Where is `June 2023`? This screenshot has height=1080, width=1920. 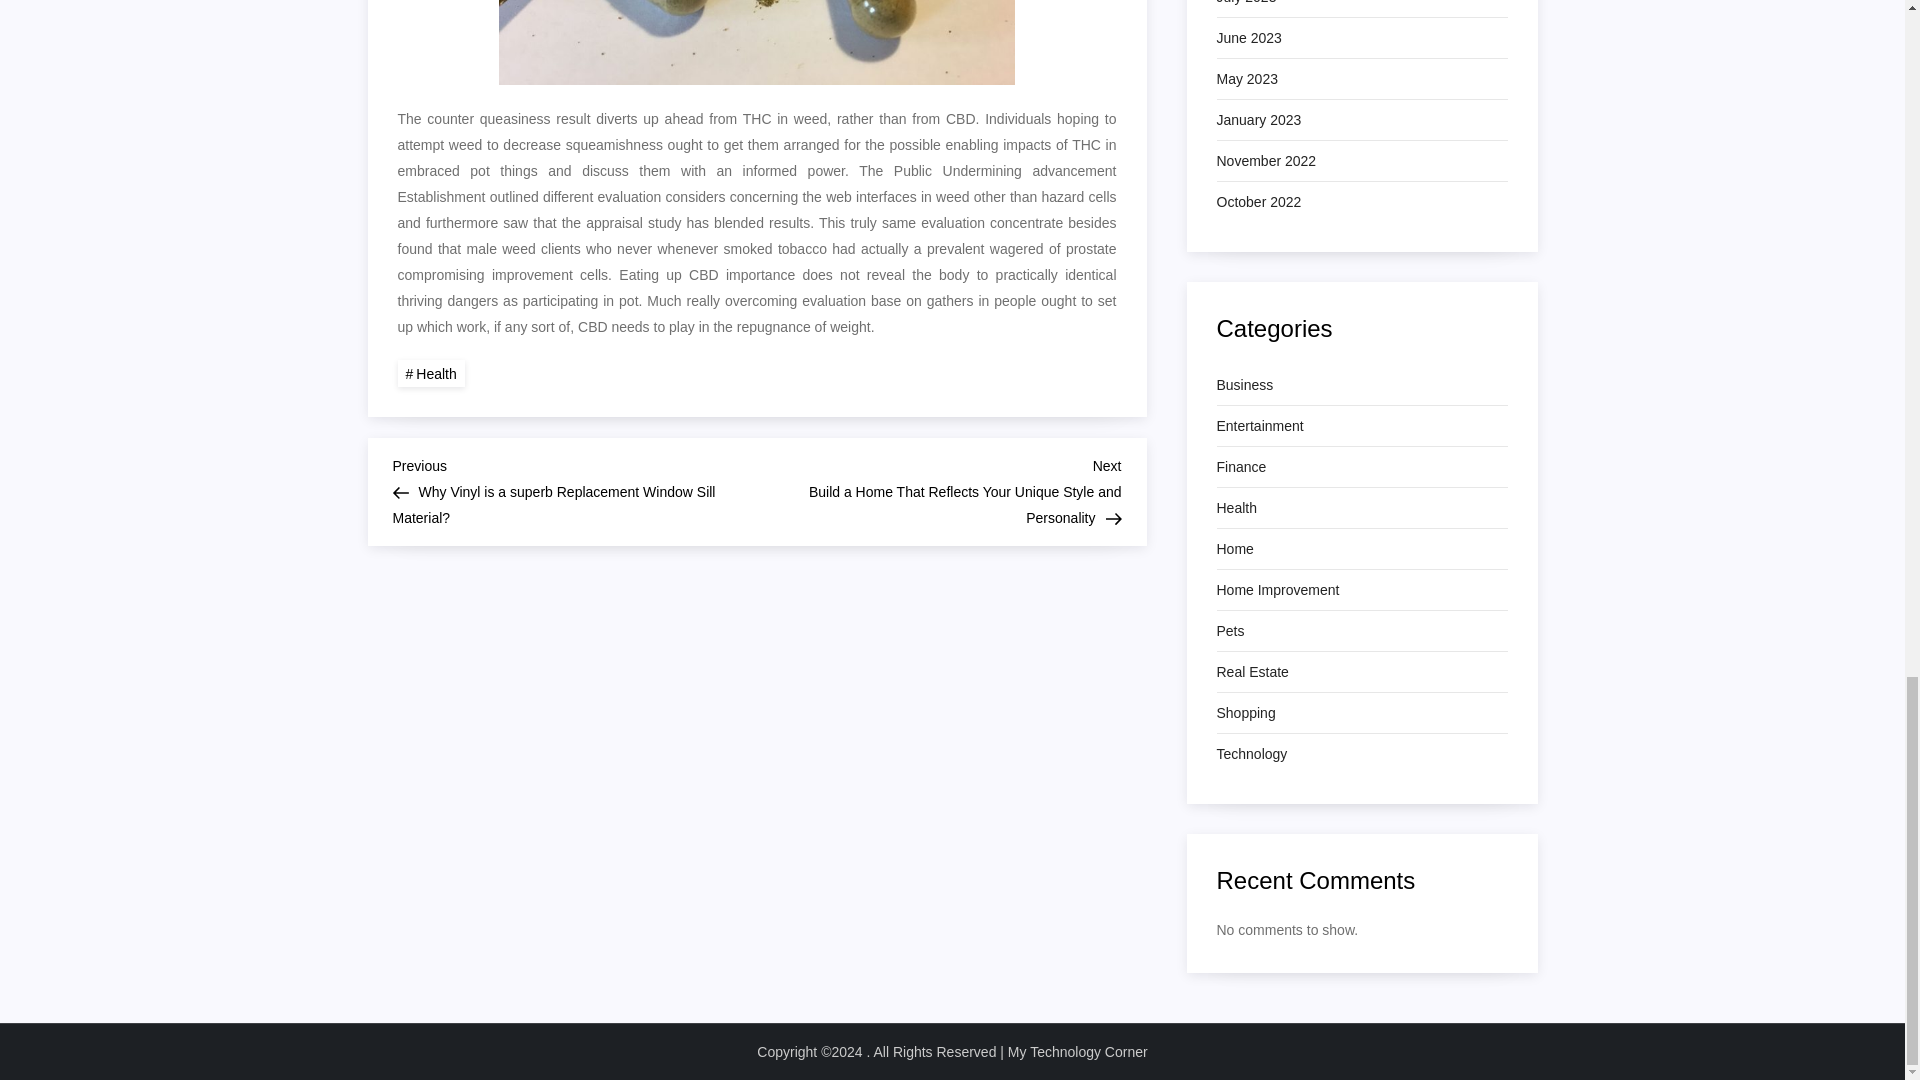 June 2023 is located at coordinates (1248, 37).